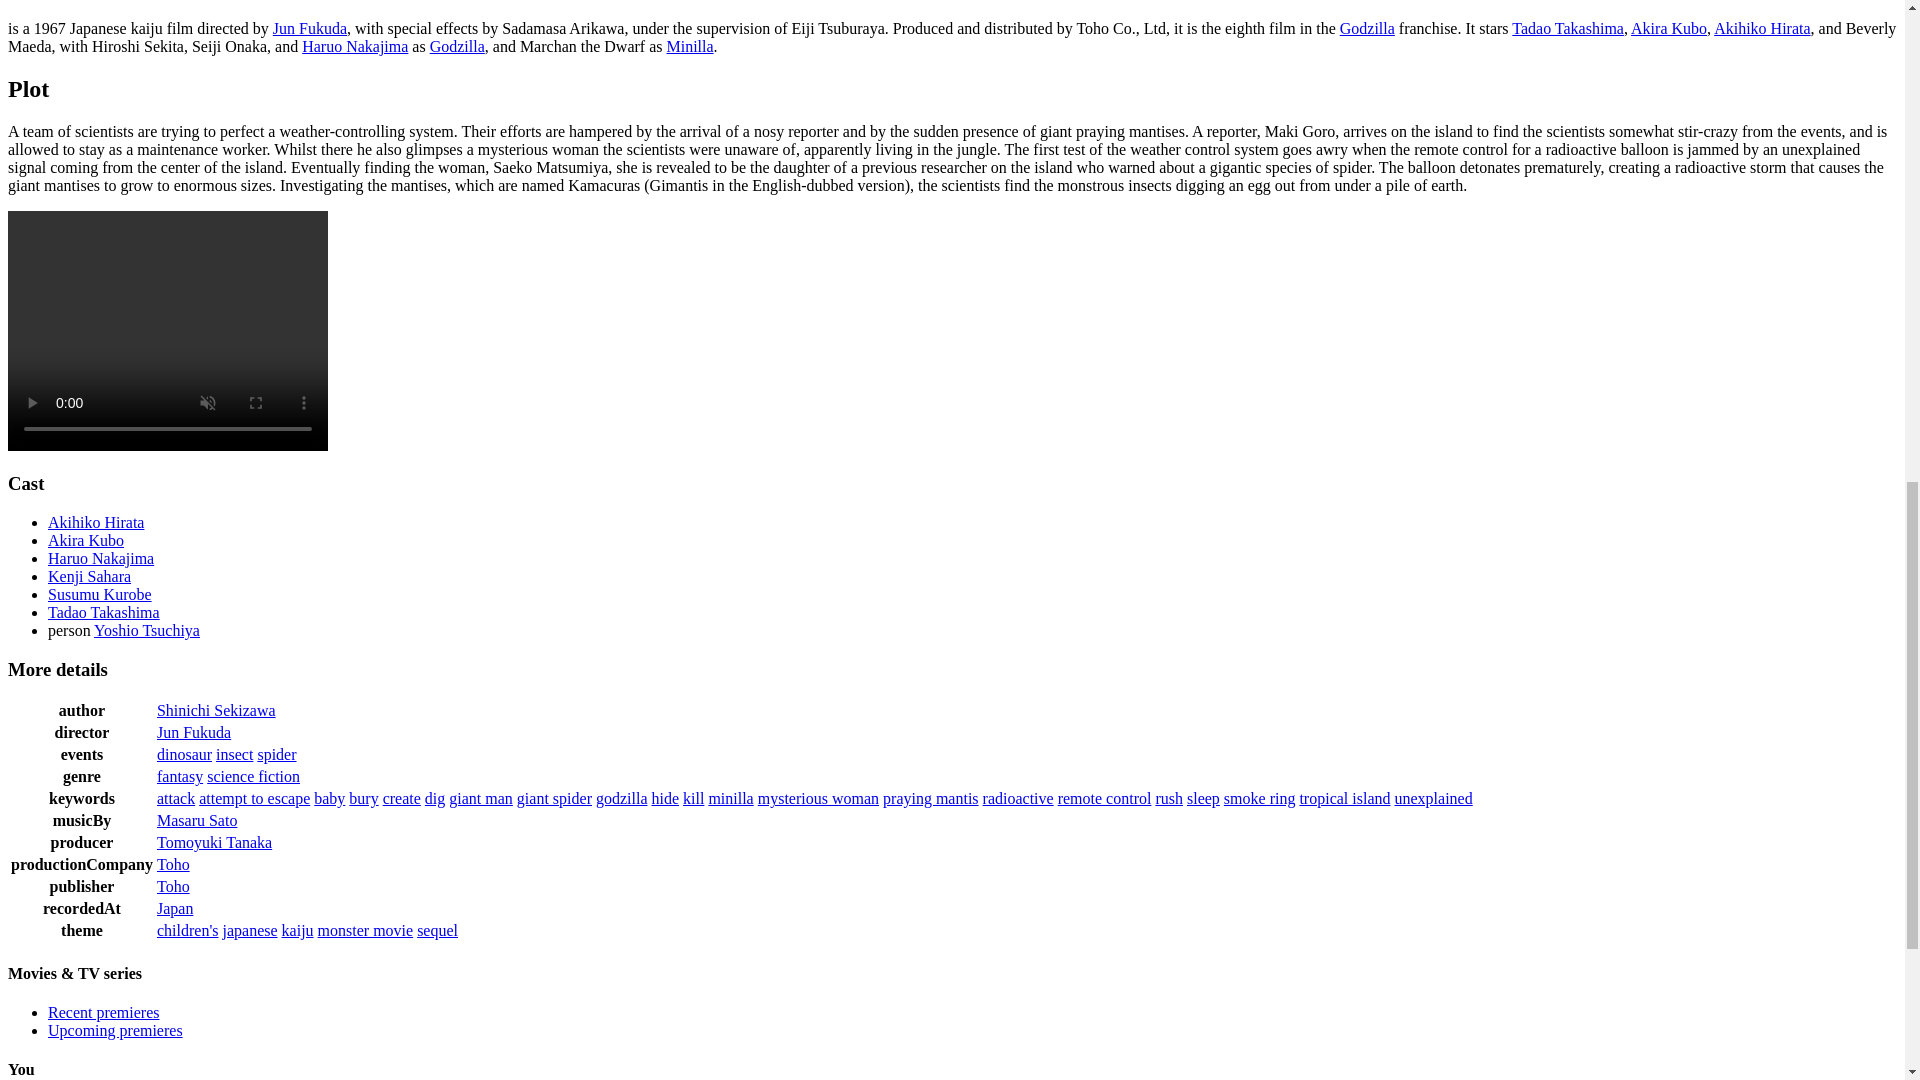 This screenshot has width=1920, height=1080. I want to click on Susumu Kurobe, so click(100, 594).